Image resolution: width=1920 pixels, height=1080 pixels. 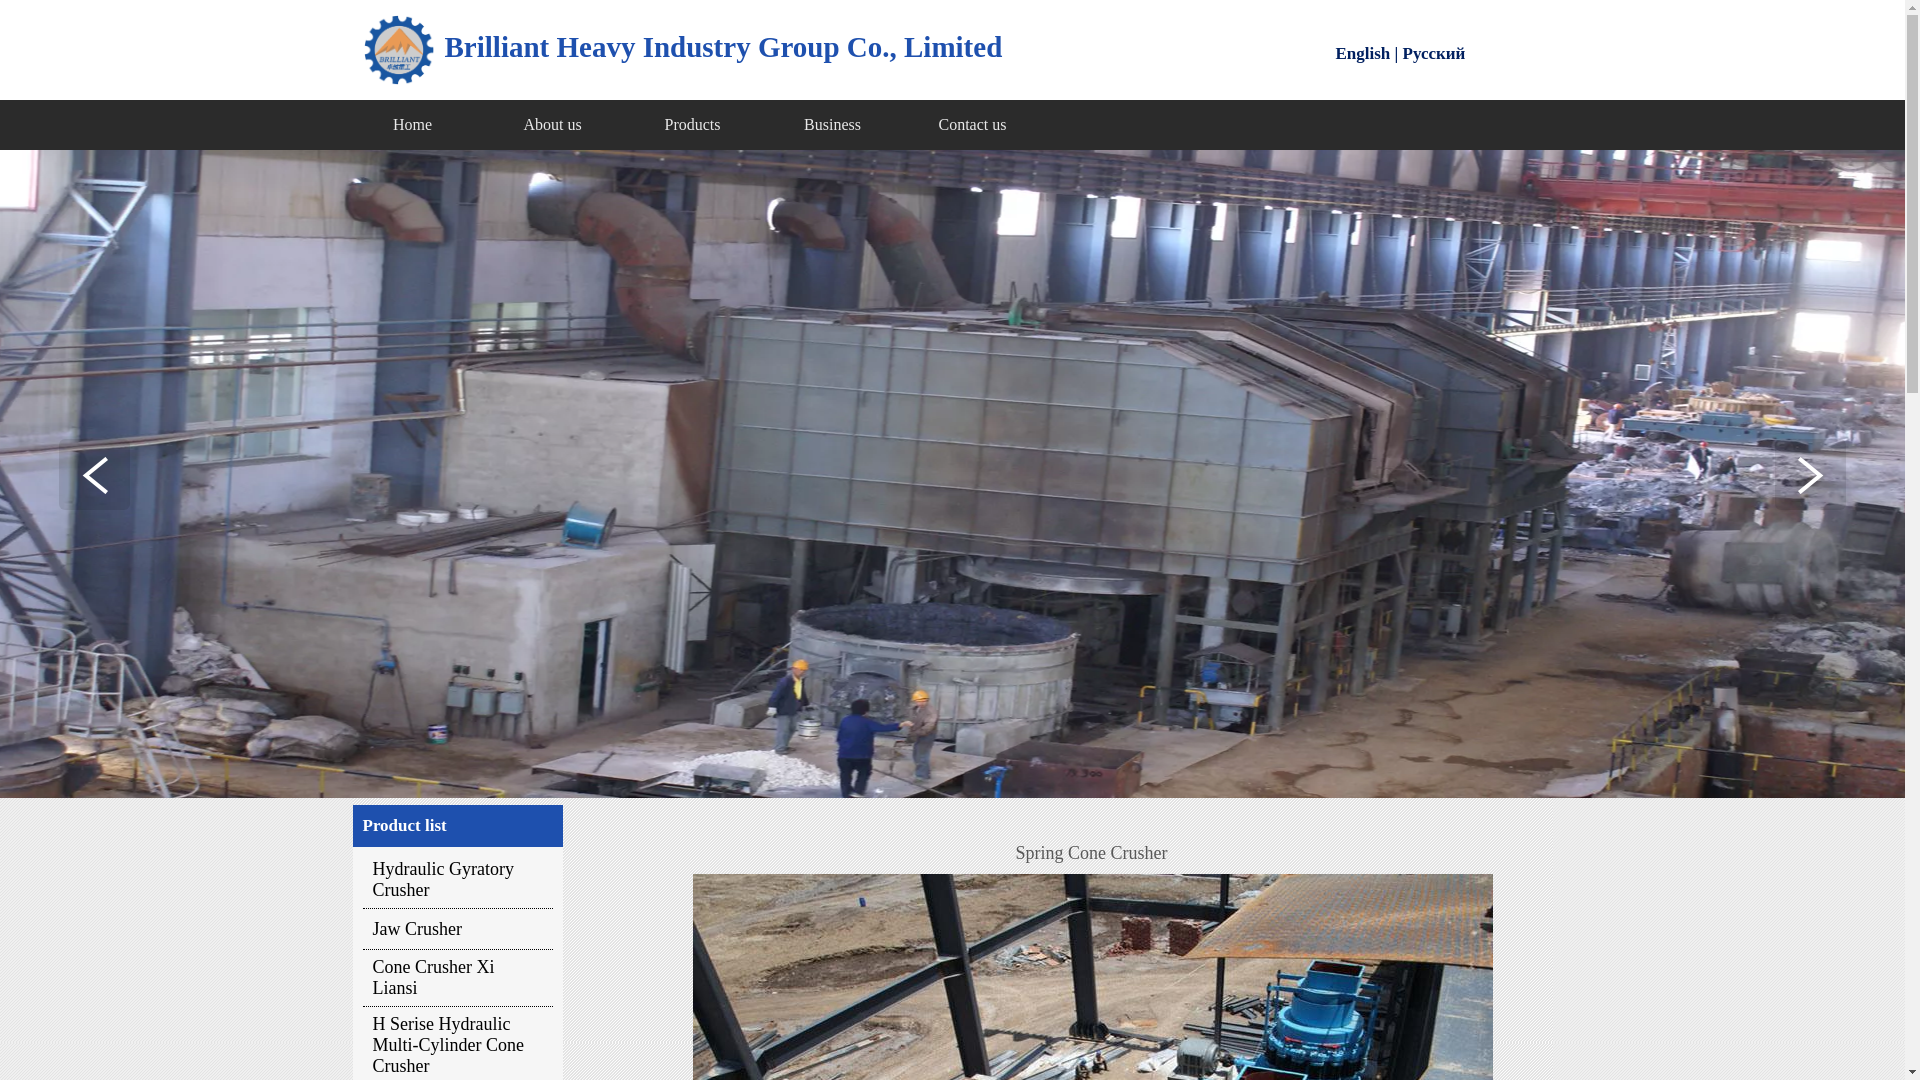 What do you see at coordinates (457, 880) in the screenshot?
I see `Hydraulic Gyratory Crusher` at bounding box center [457, 880].